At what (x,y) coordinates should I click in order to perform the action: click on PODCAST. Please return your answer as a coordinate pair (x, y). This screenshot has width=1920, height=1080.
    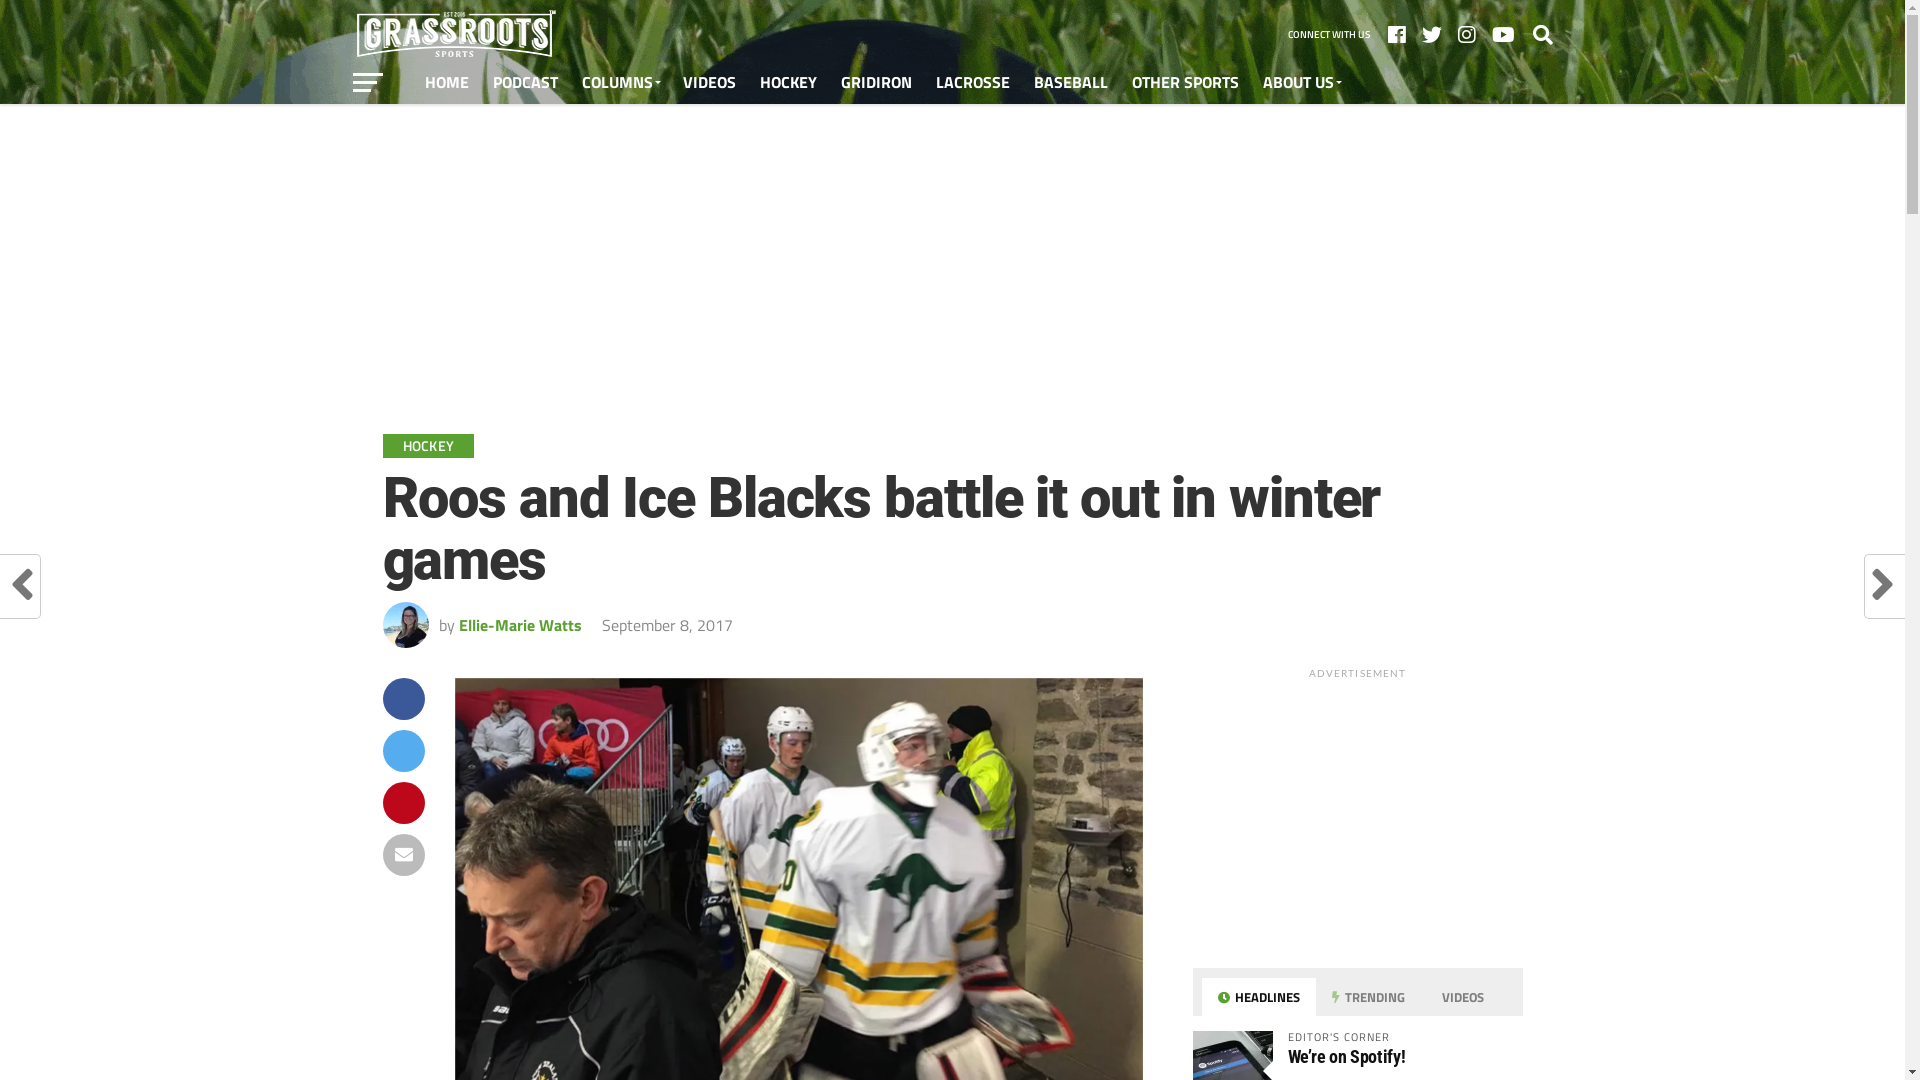
    Looking at the image, I should click on (524, 82).